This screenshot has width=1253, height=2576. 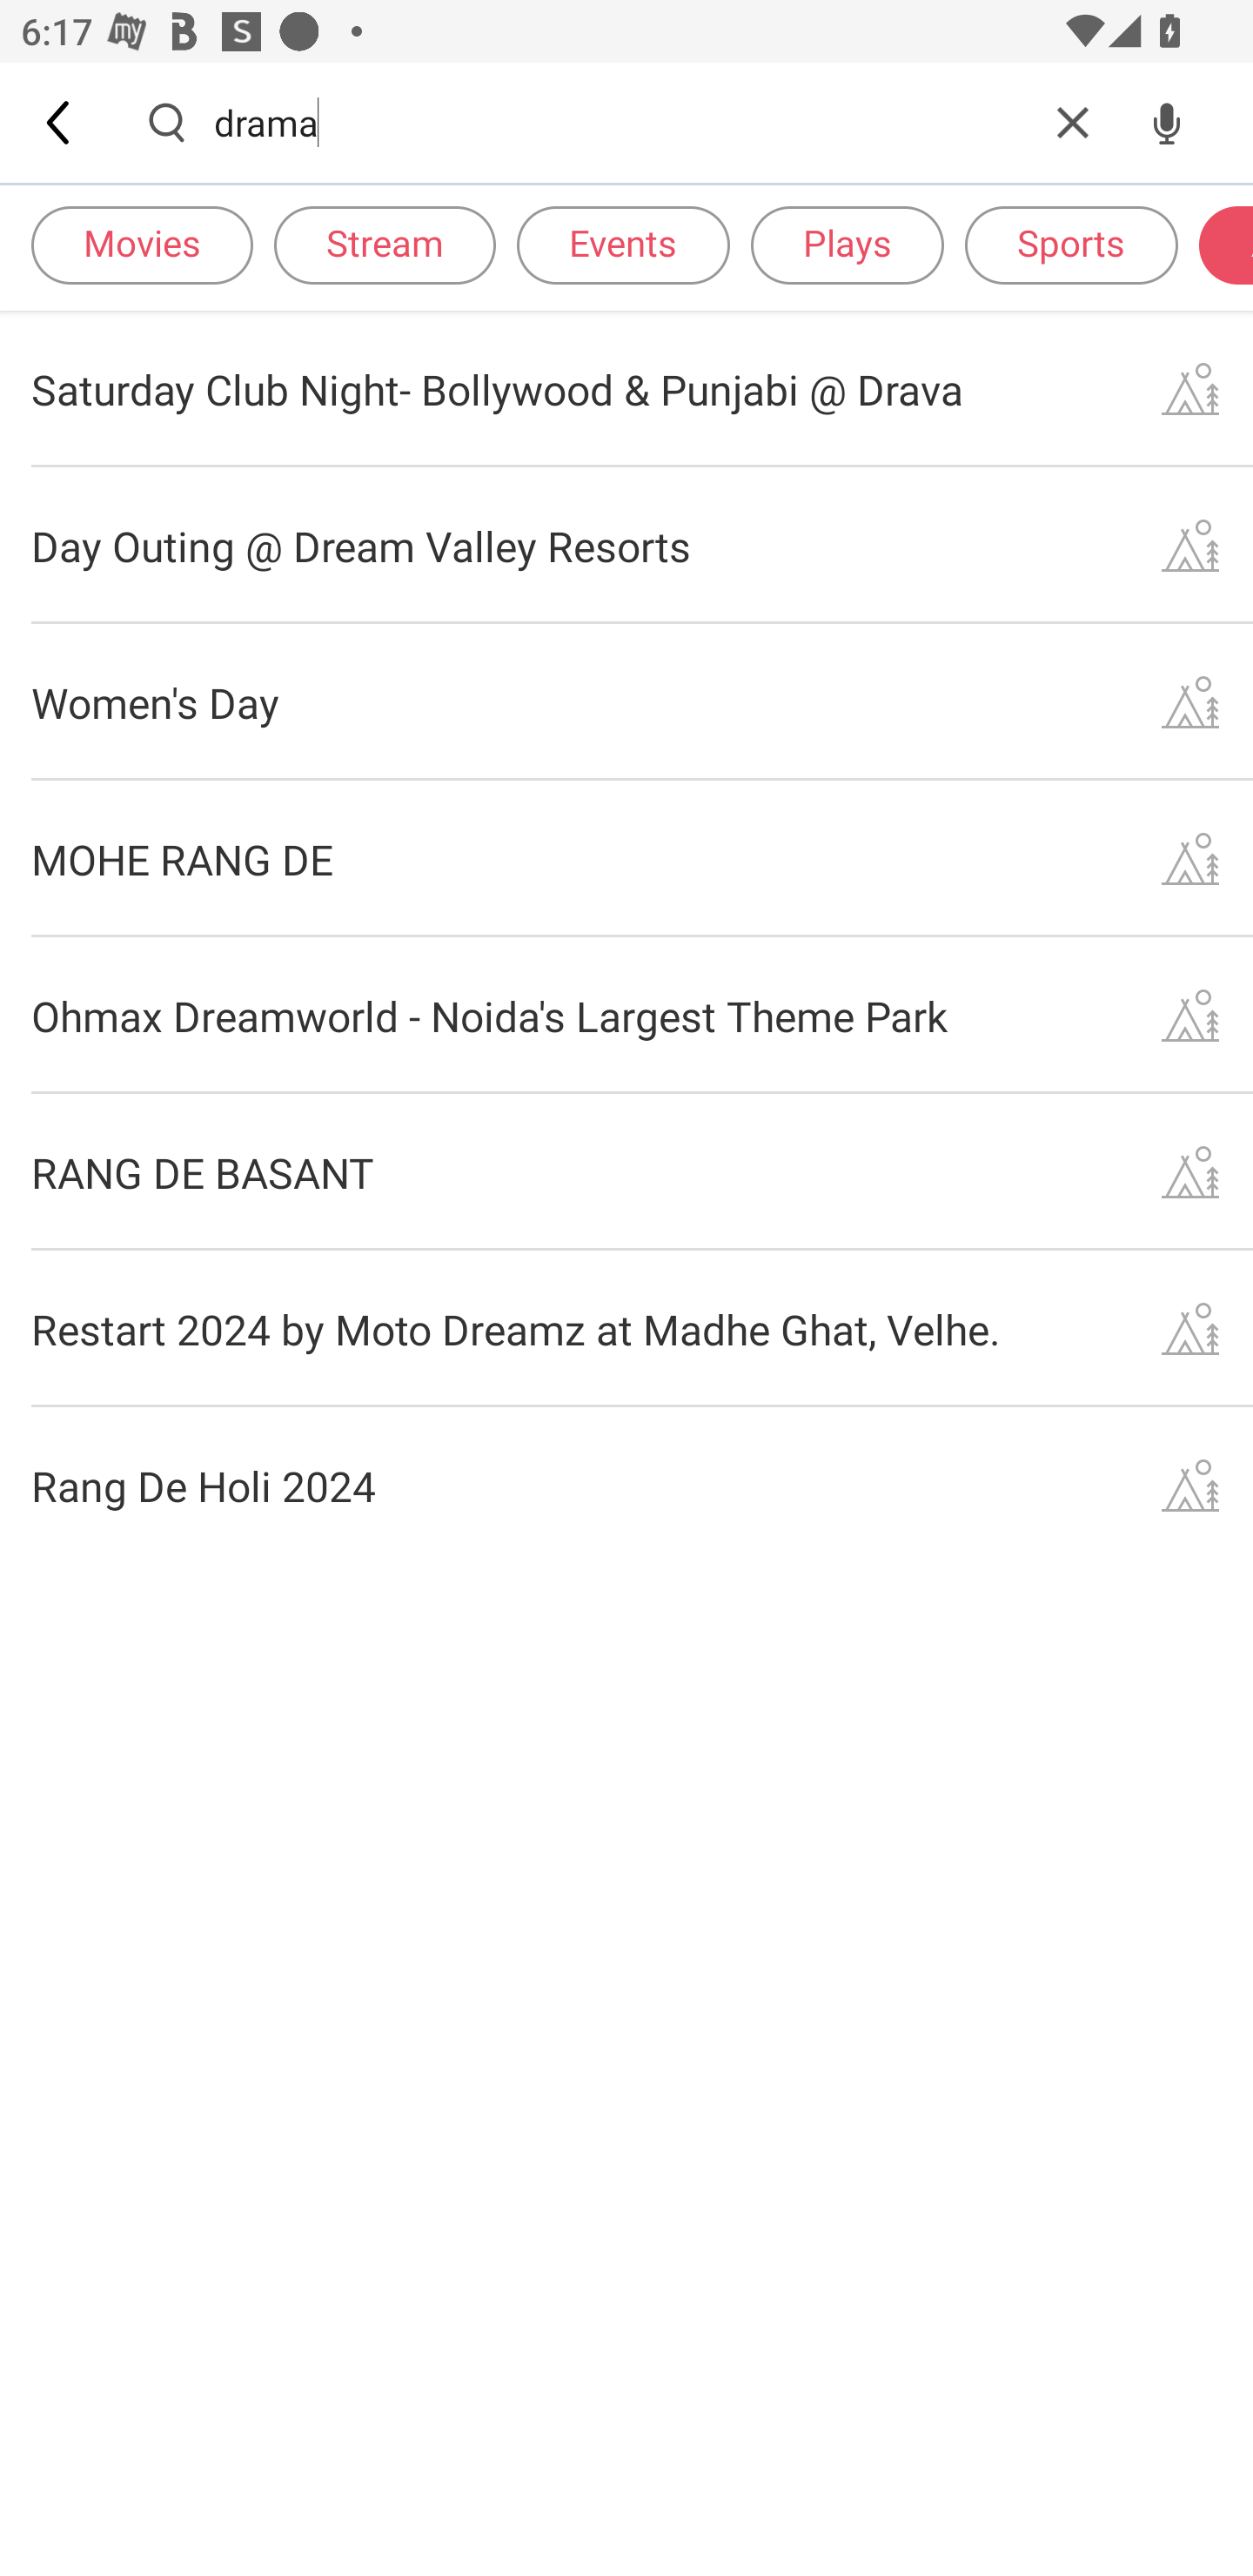 I want to click on Rang De Holi 2024, so click(x=626, y=1485).